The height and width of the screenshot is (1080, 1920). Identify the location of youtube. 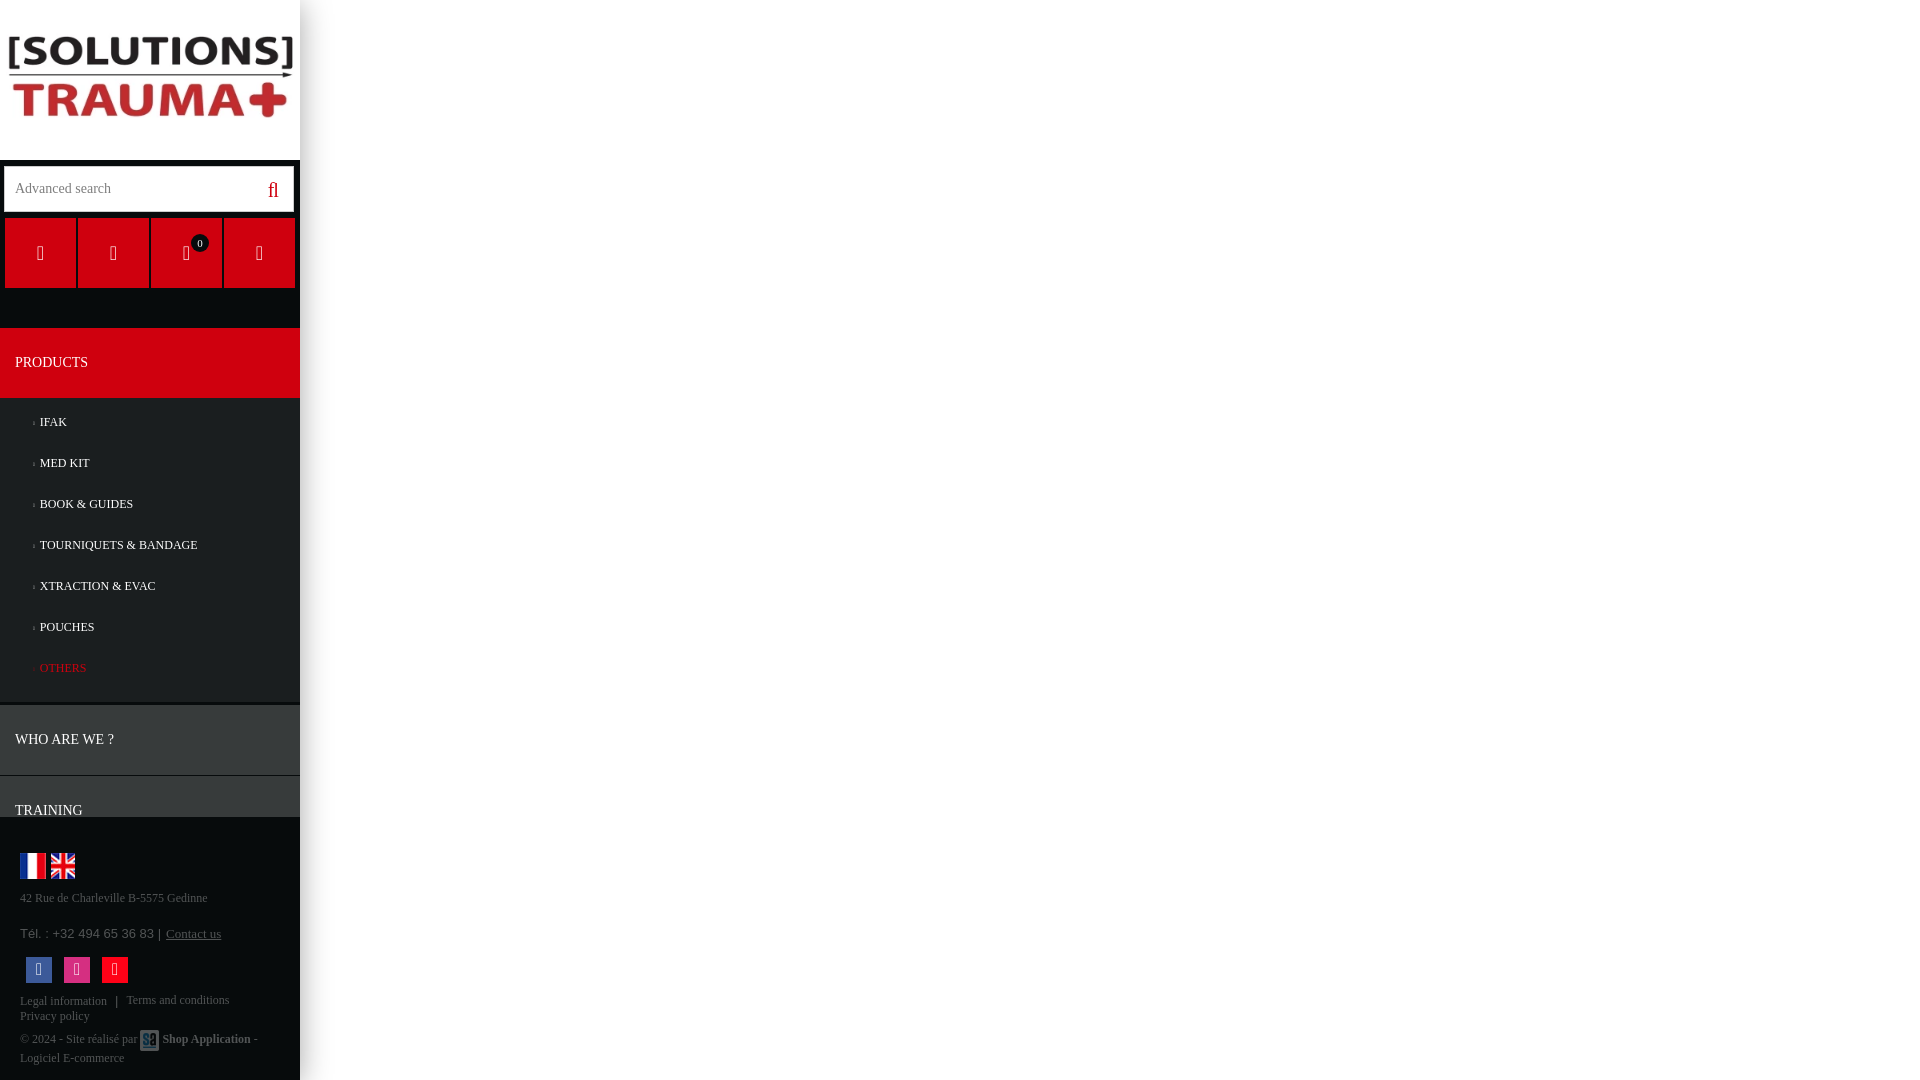
(114, 969).